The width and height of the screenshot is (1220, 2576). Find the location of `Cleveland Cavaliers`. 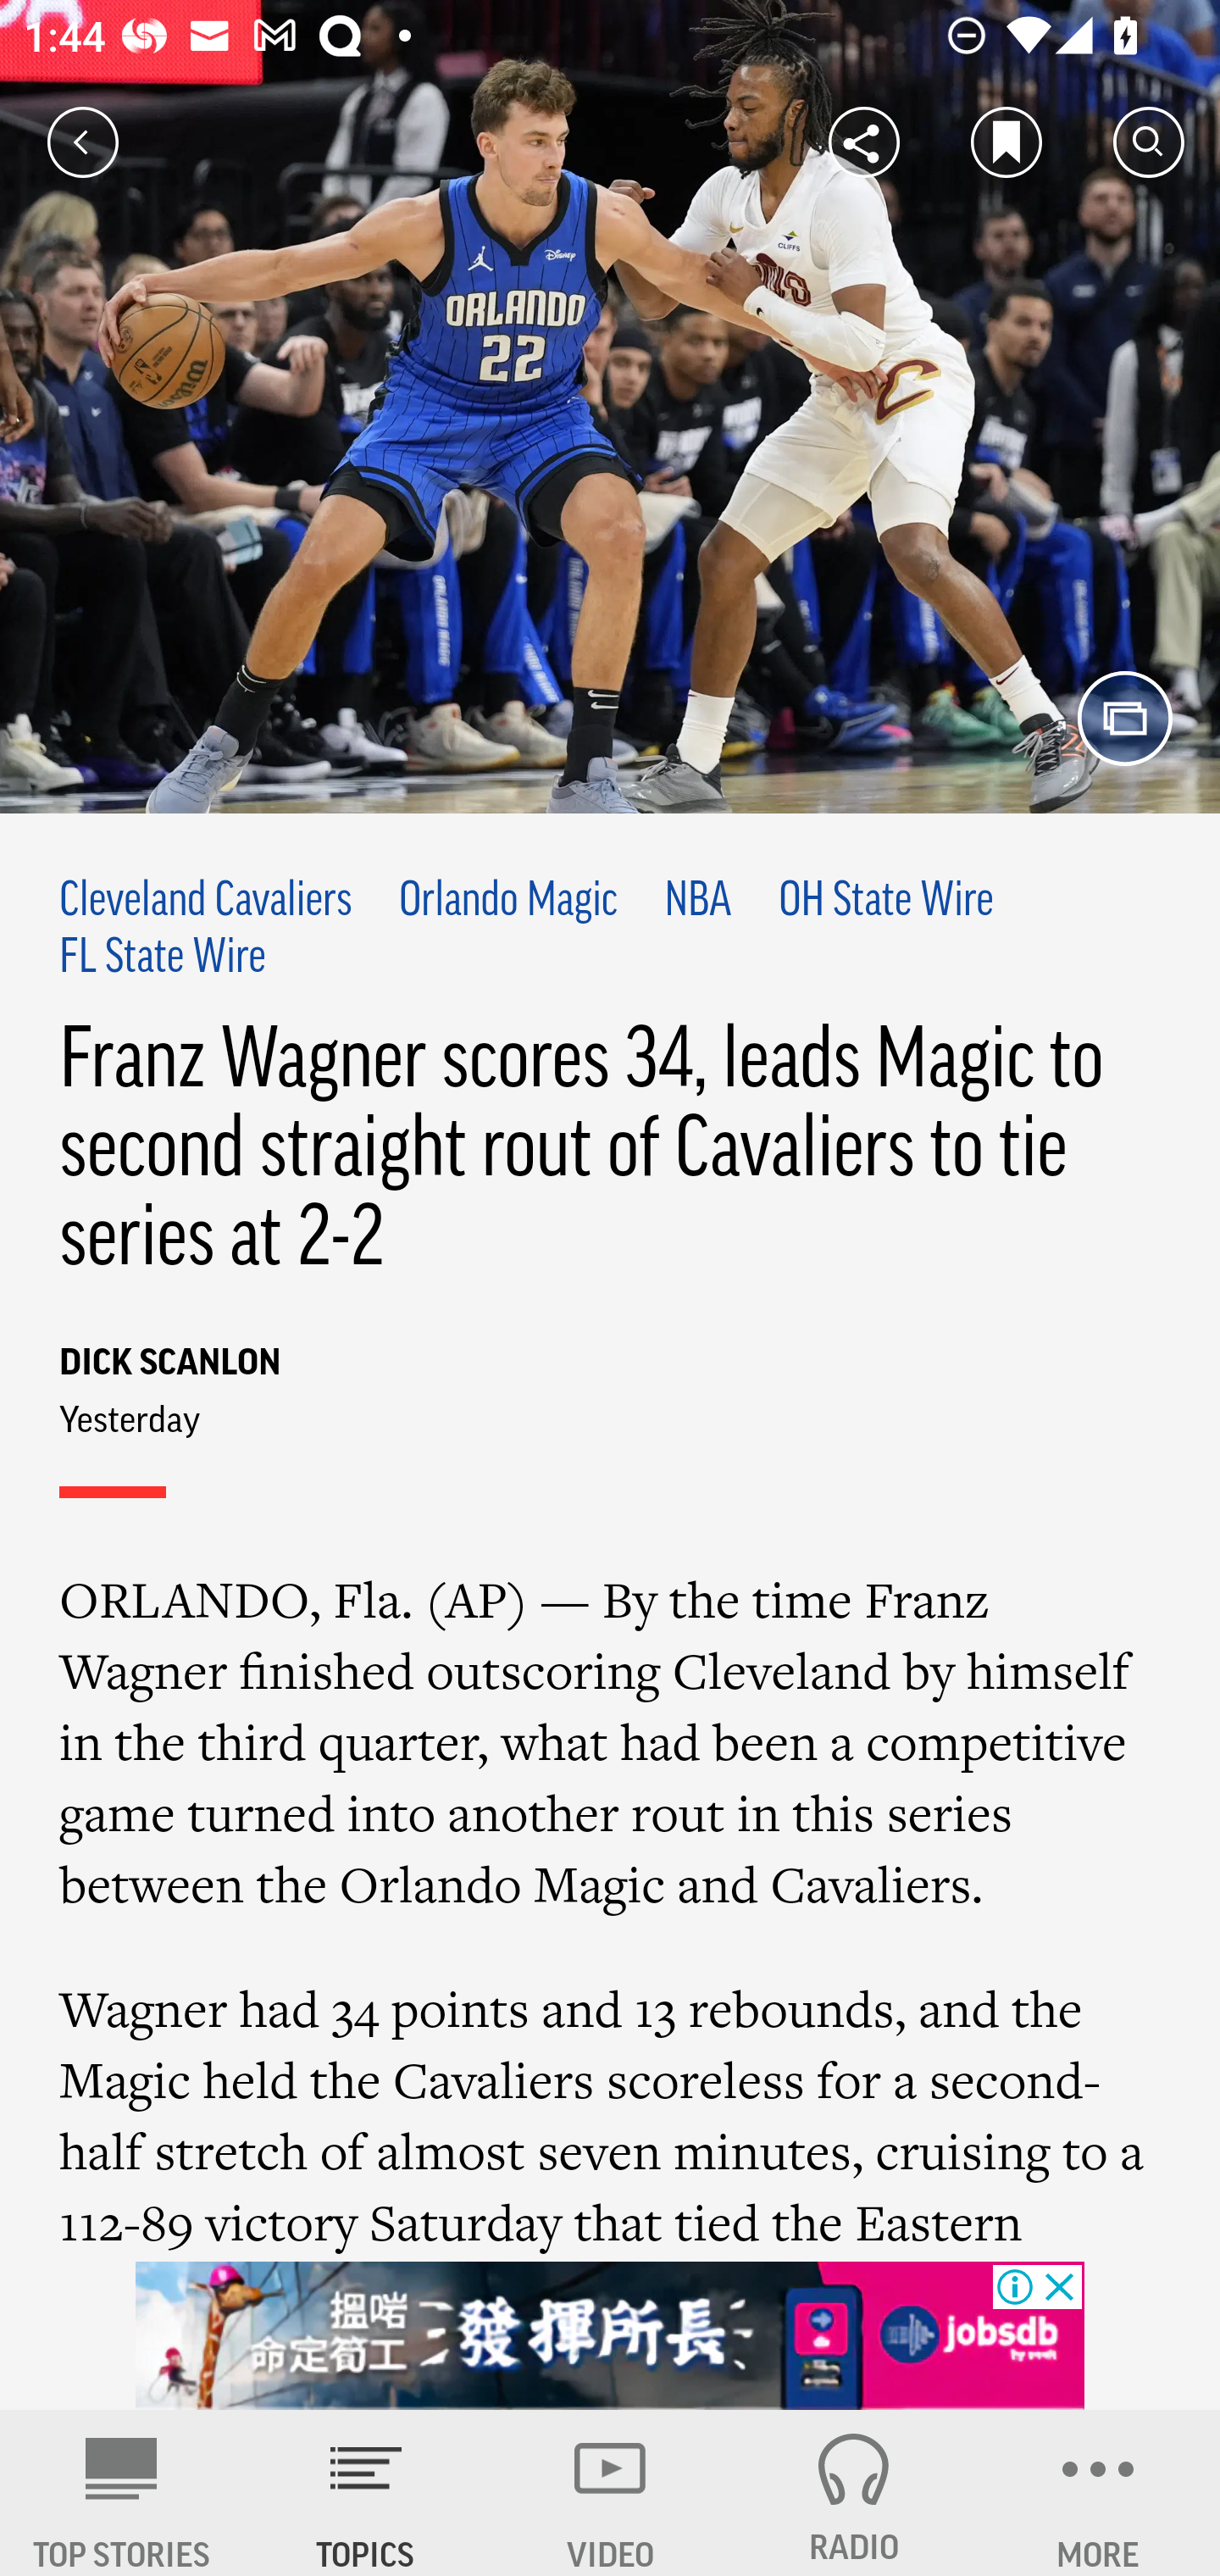

Cleveland Cavaliers is located at coordinates (206, 902).